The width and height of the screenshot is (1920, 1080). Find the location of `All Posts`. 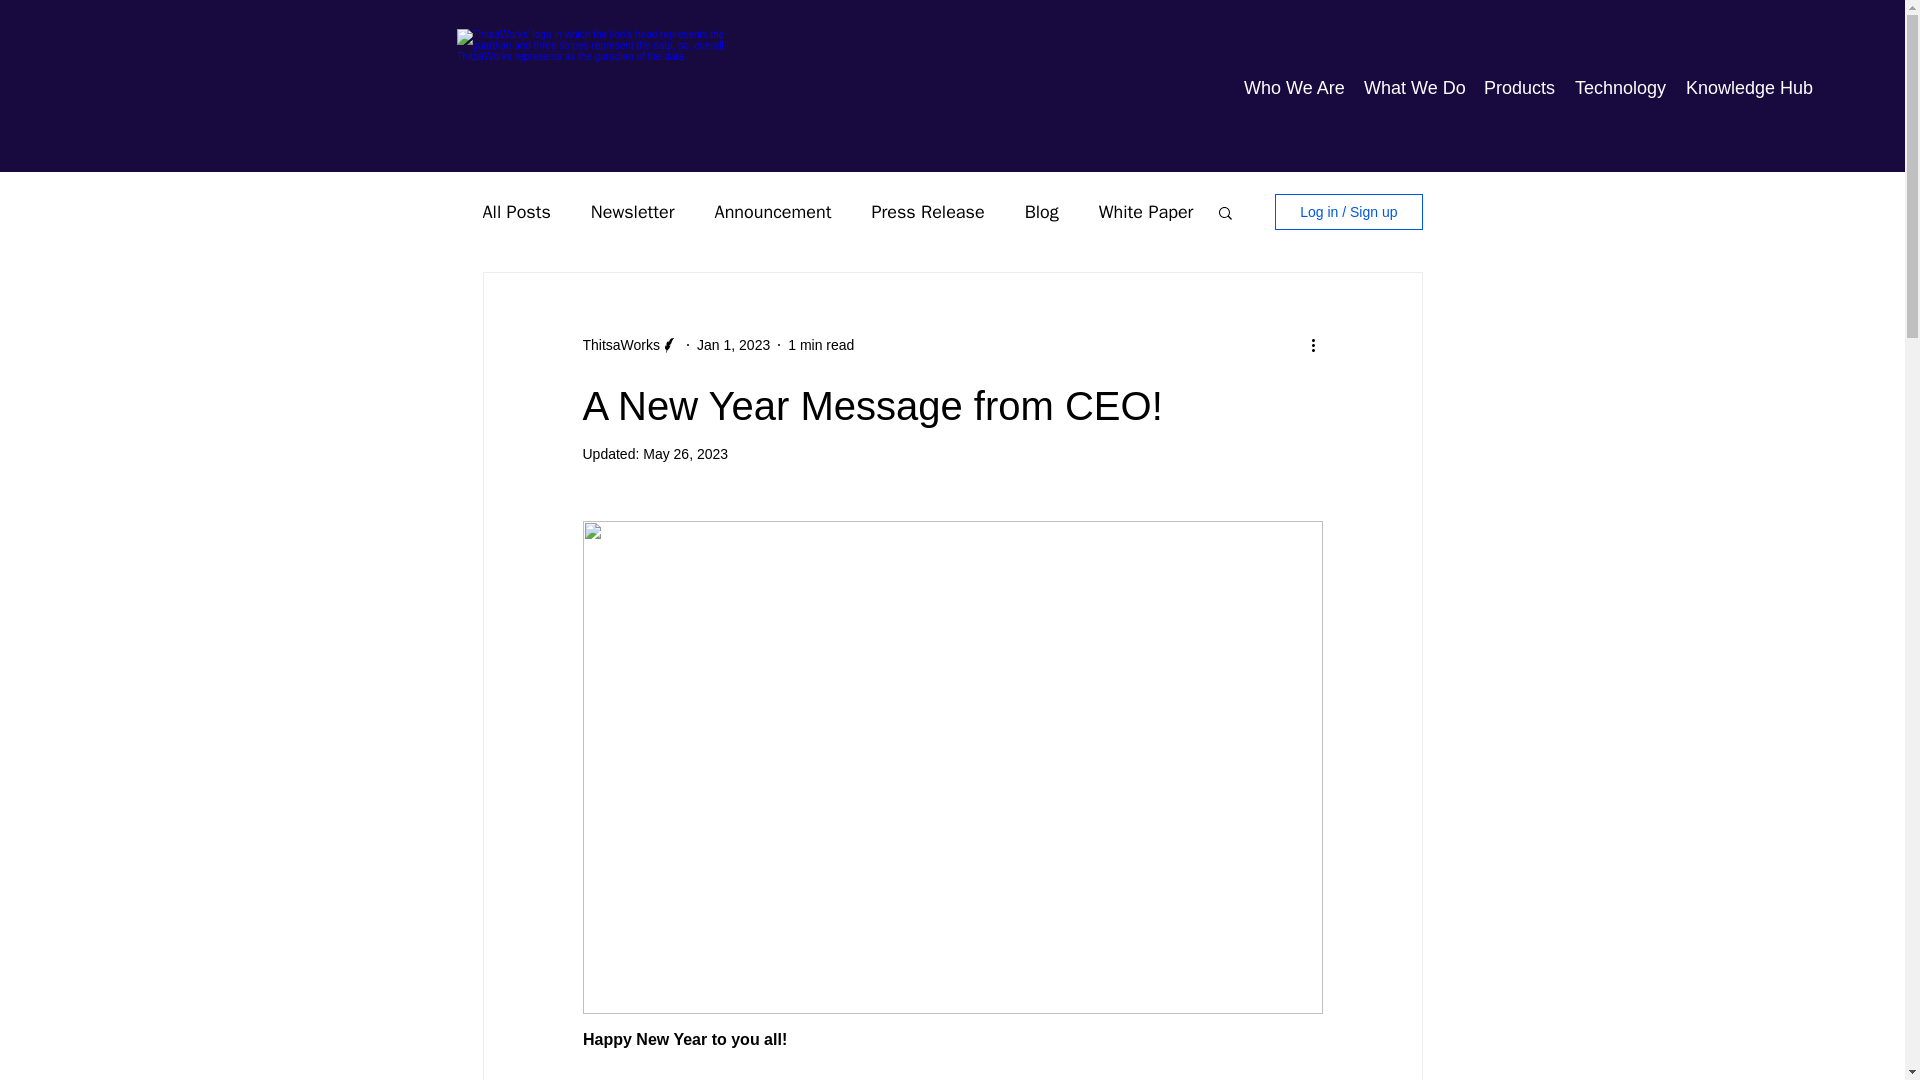

All Posts is located at coordinates (515, 211).